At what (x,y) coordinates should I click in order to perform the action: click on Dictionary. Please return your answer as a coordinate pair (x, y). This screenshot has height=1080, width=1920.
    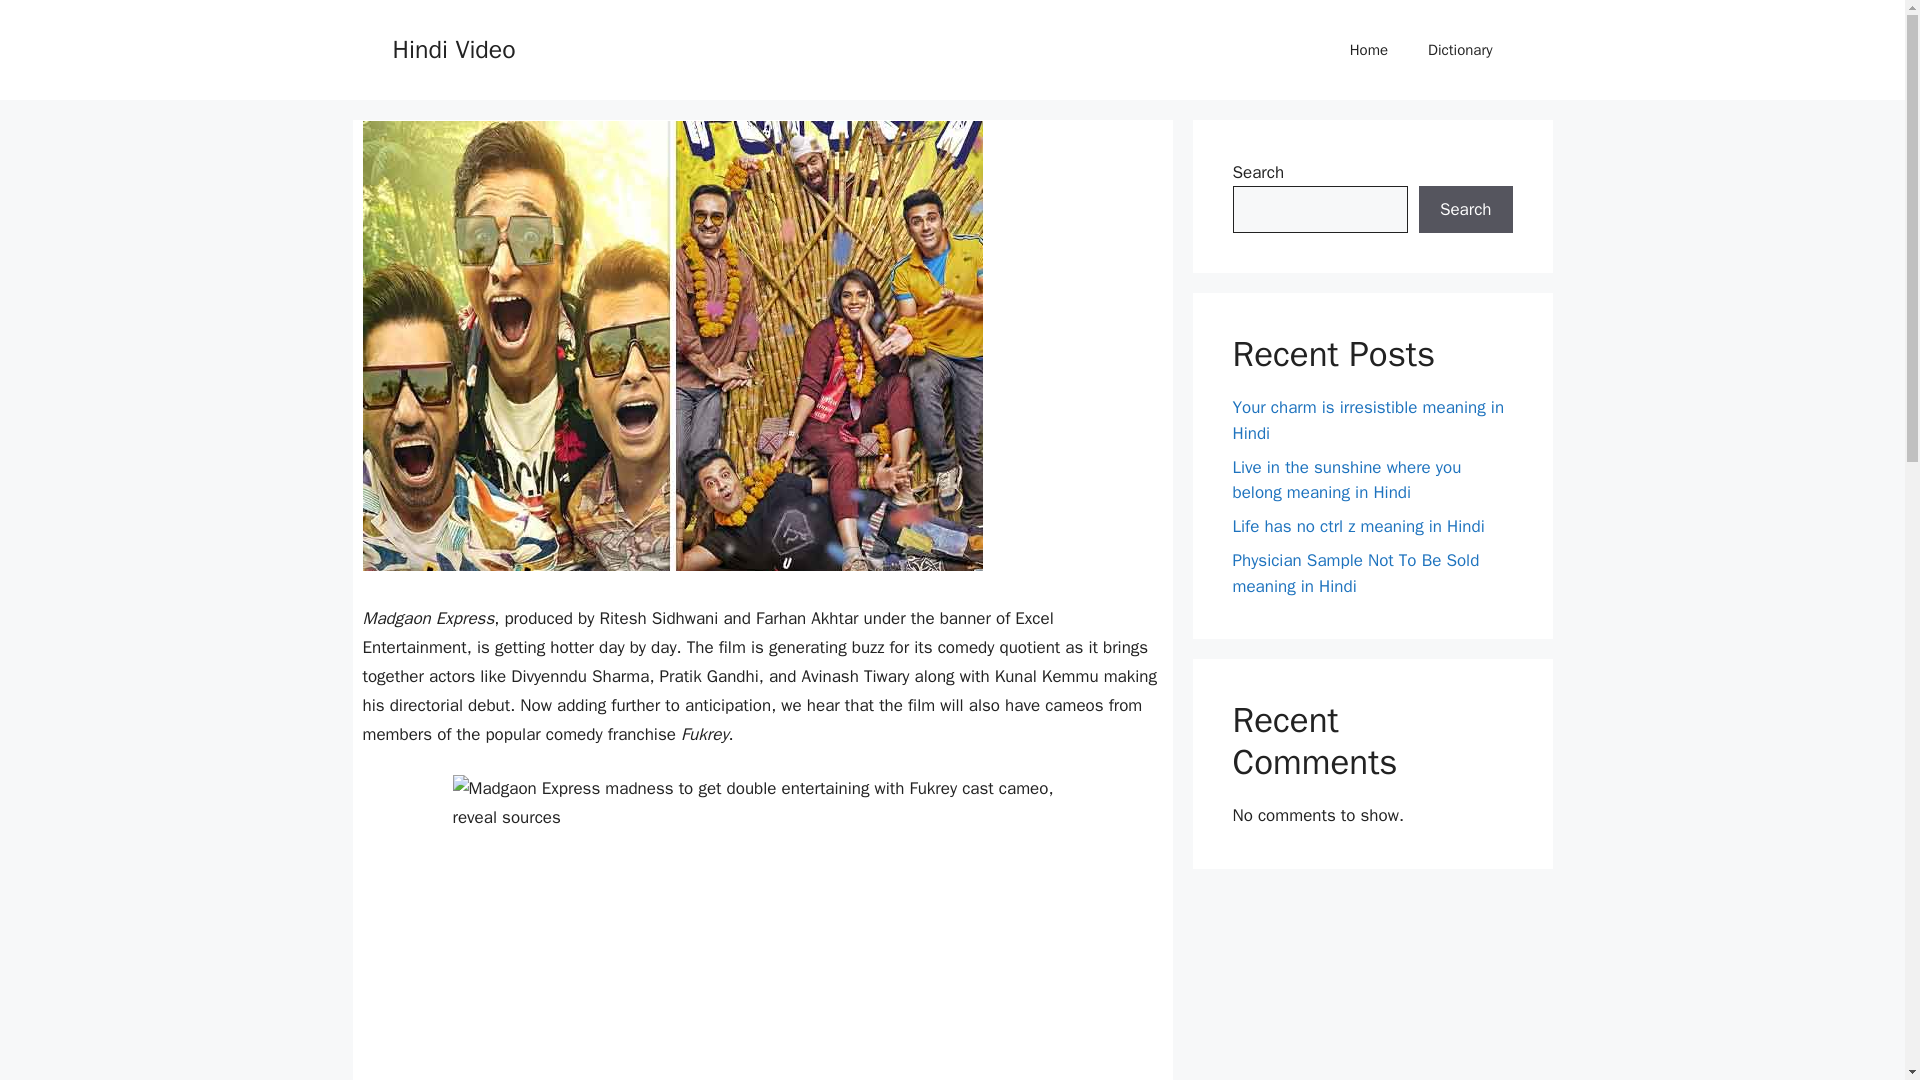
    Looking at the image, I should click on (1460, 50).